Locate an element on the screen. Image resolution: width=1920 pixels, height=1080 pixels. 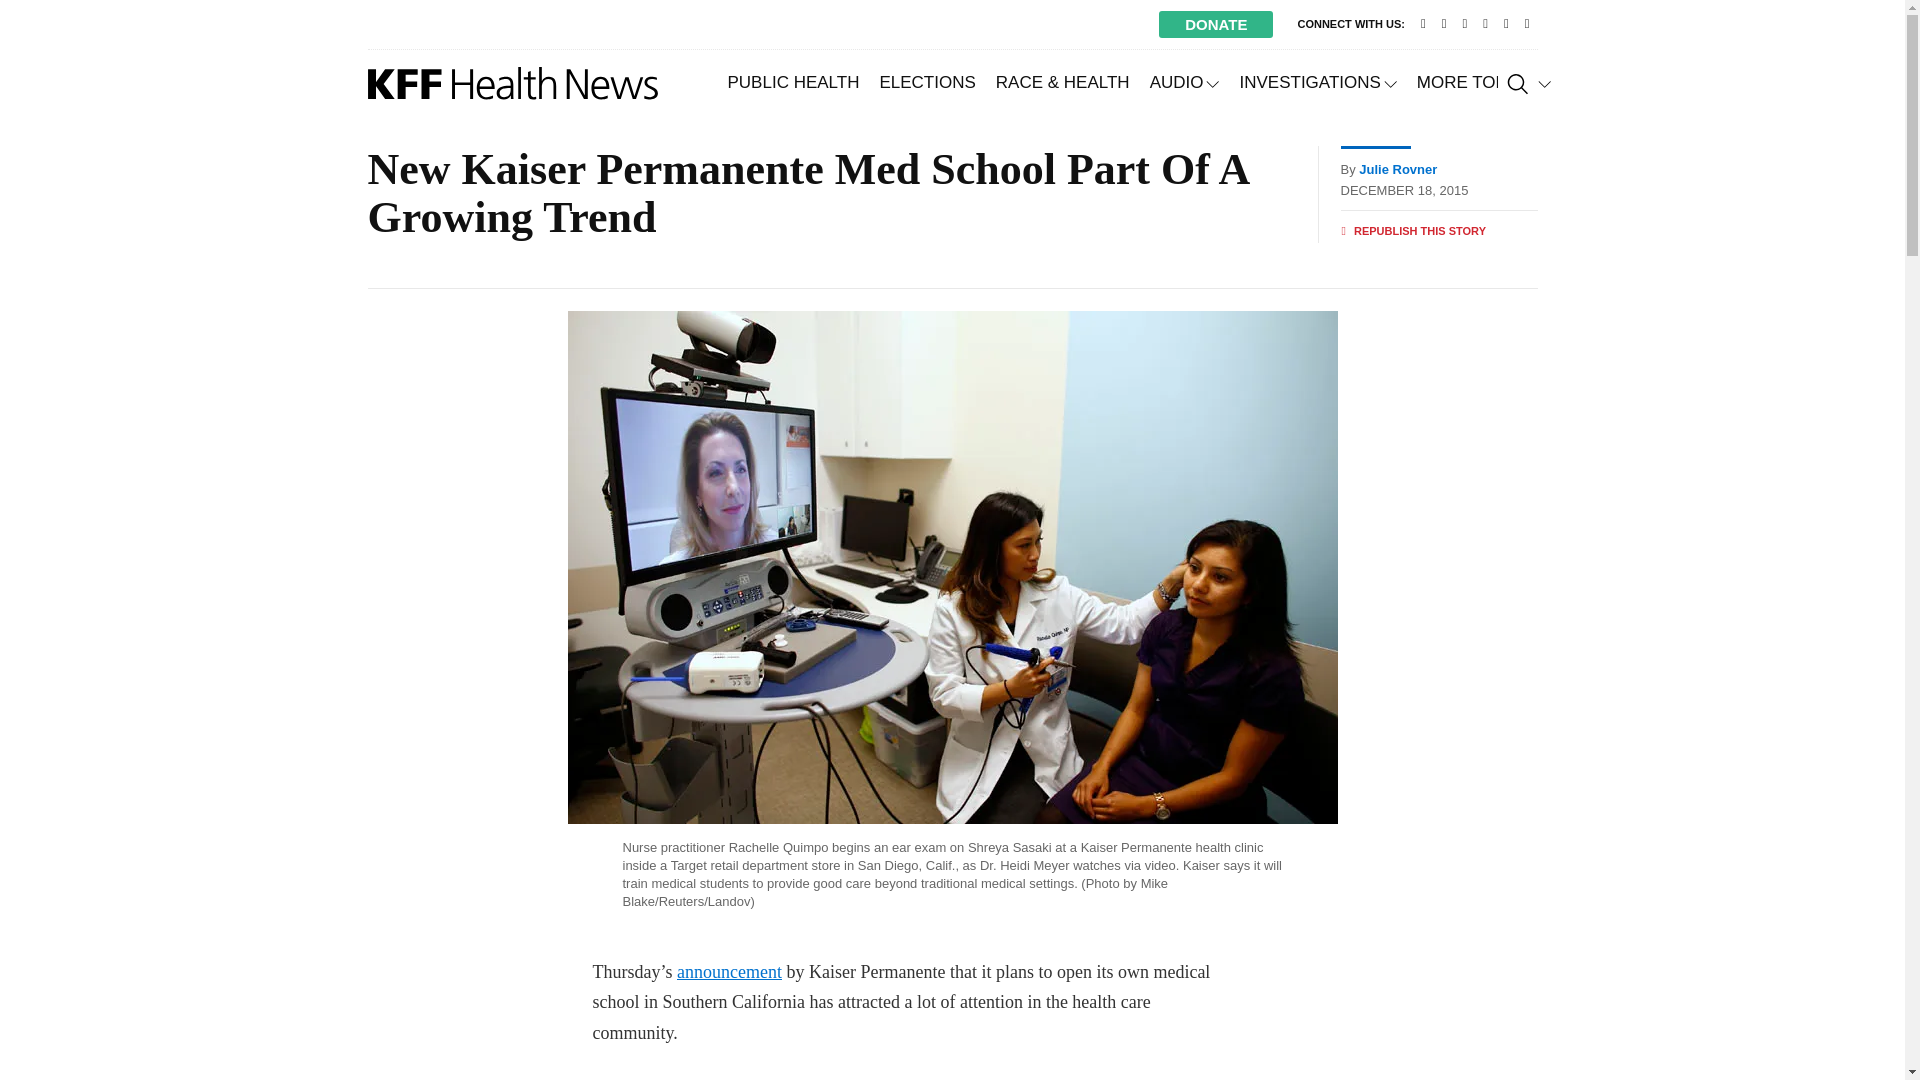
PUBLIC HEALTH is located at coordinates (794, 82).